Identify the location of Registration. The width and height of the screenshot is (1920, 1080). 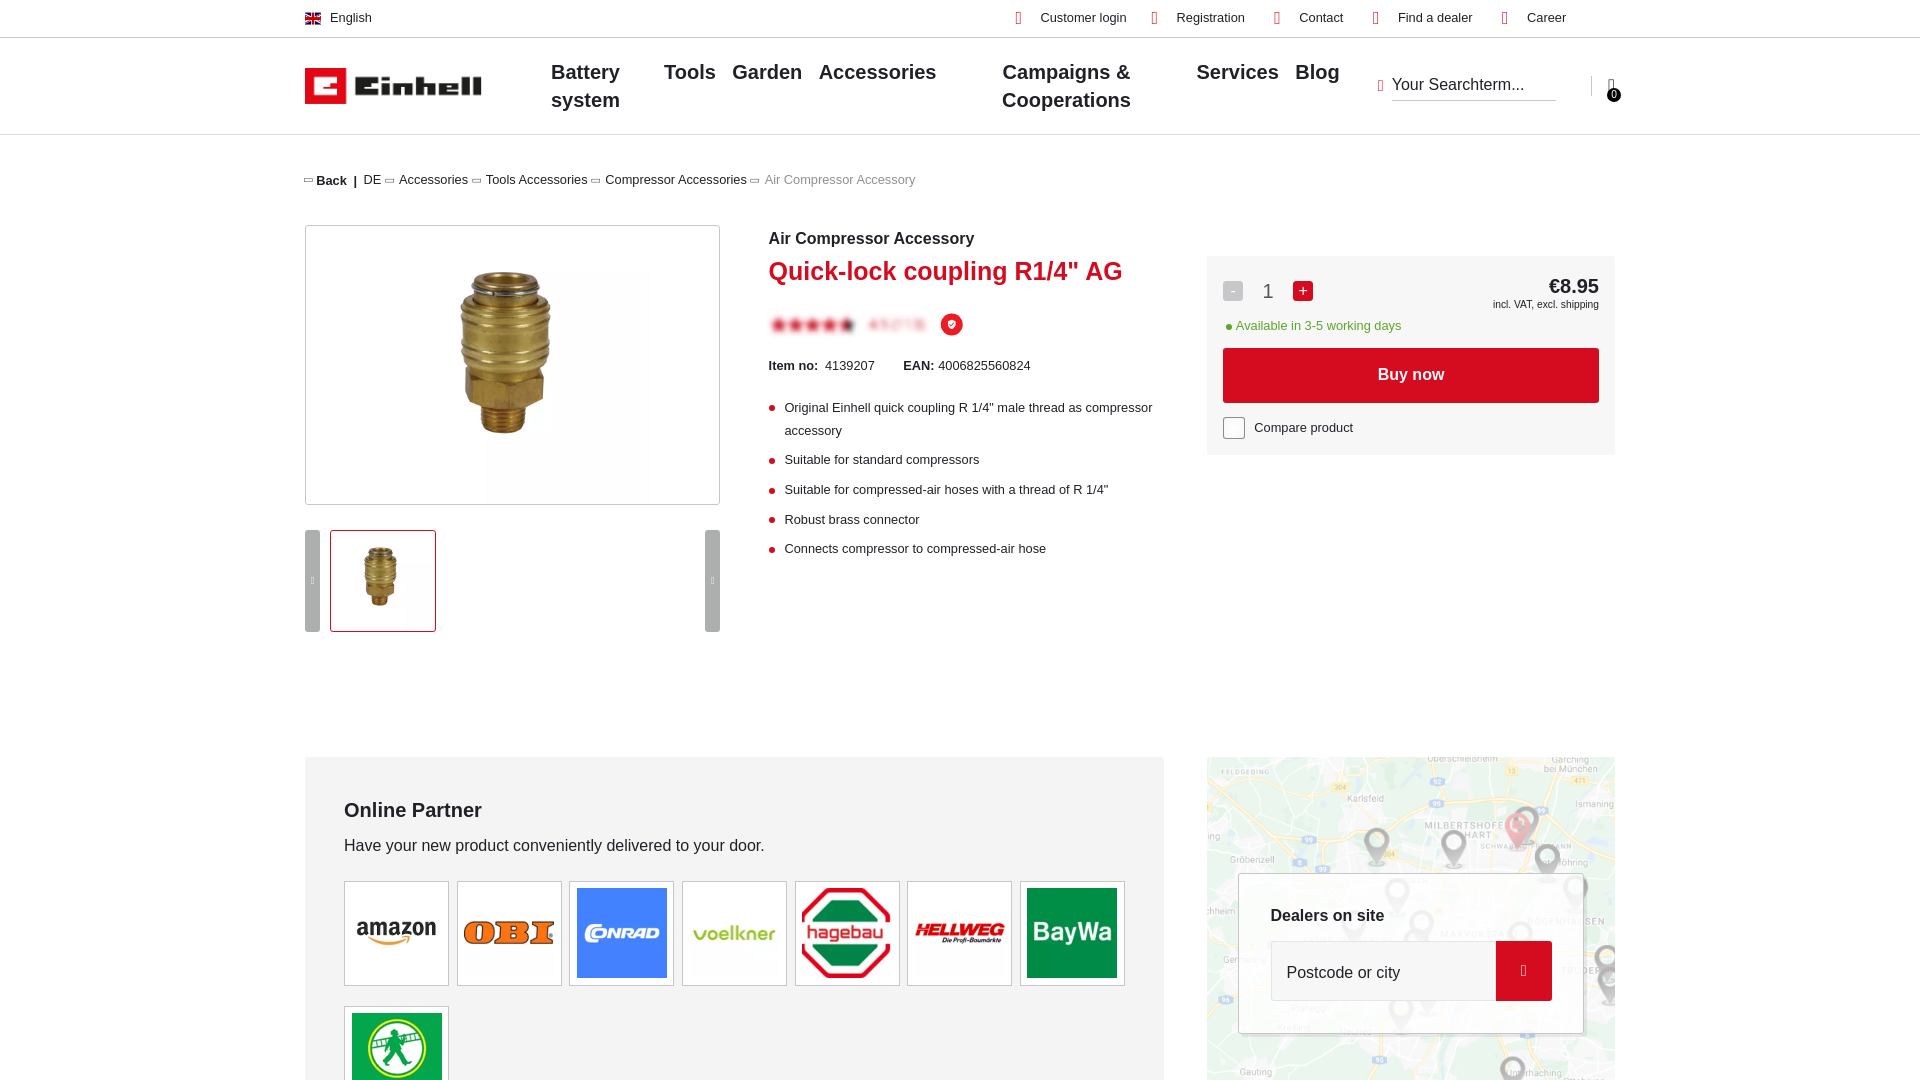
(1198, 18).